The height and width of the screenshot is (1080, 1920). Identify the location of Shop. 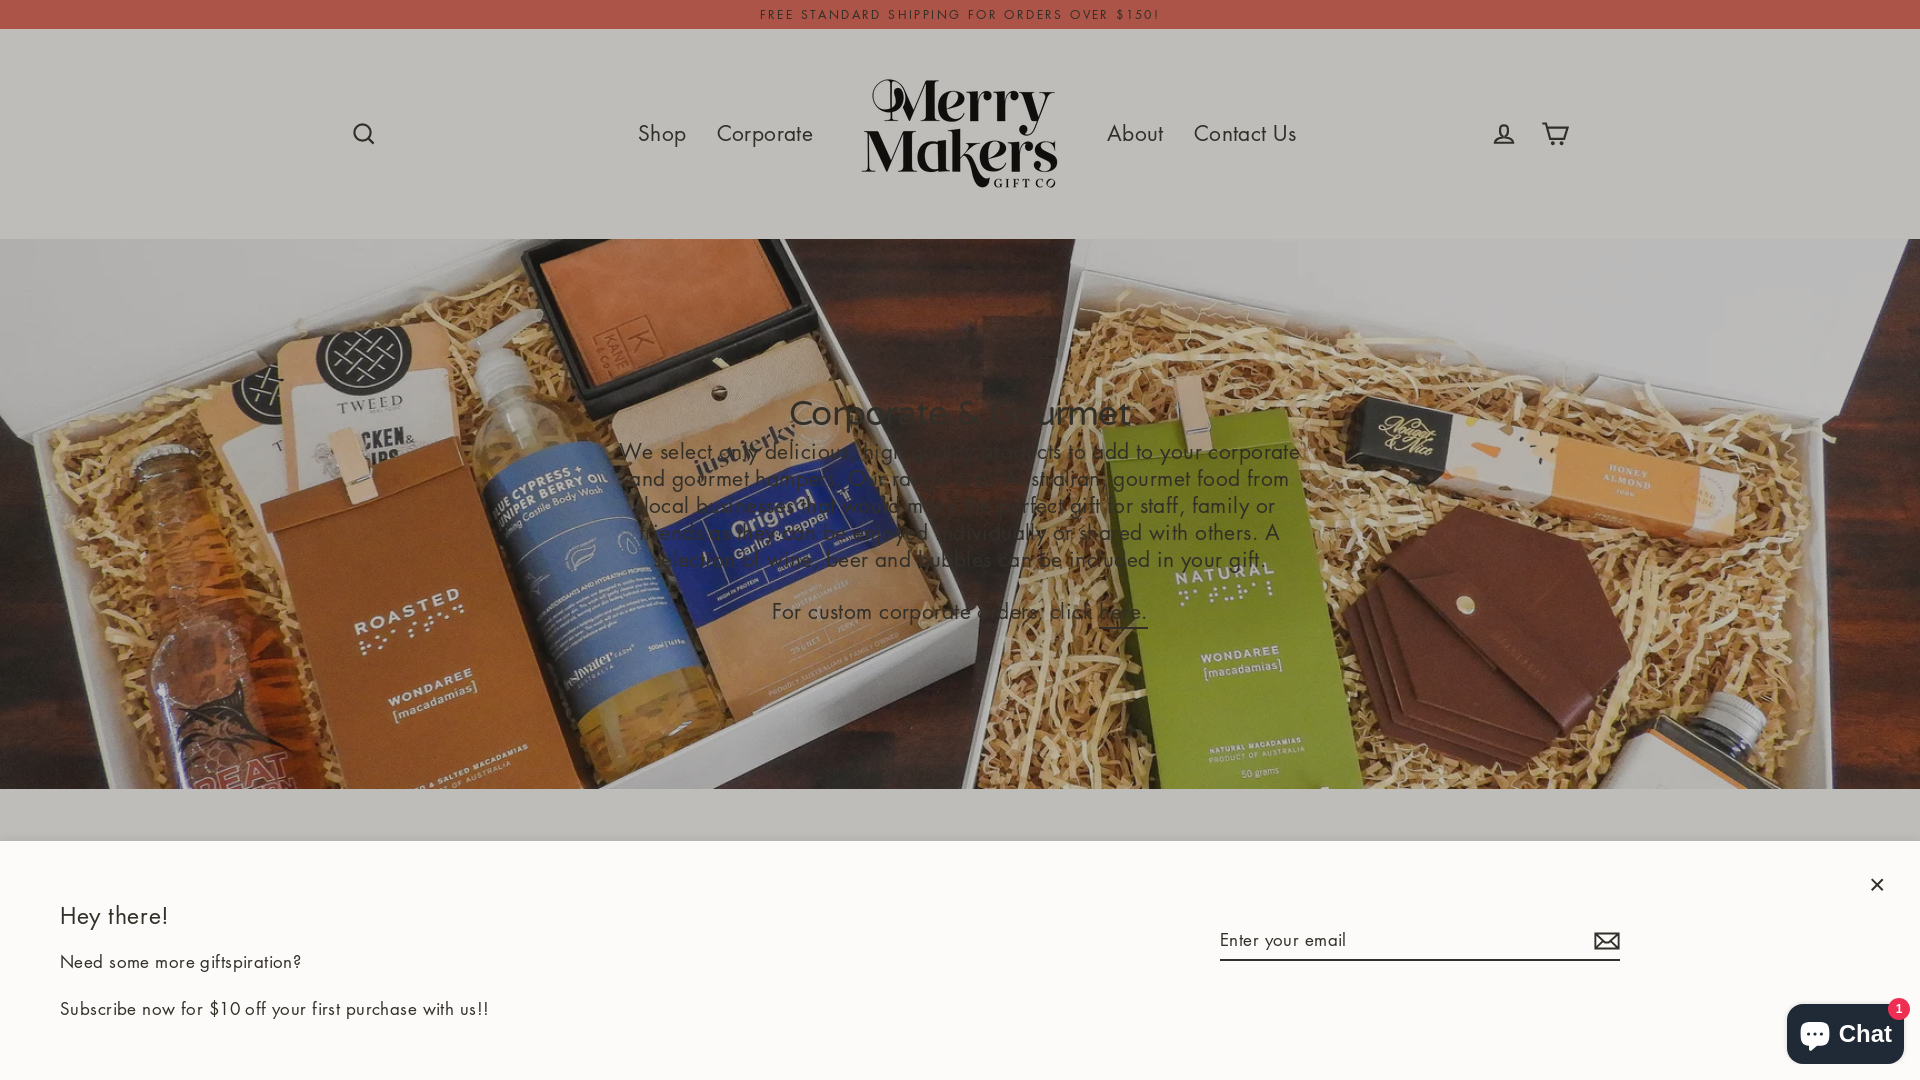
(662, 134).